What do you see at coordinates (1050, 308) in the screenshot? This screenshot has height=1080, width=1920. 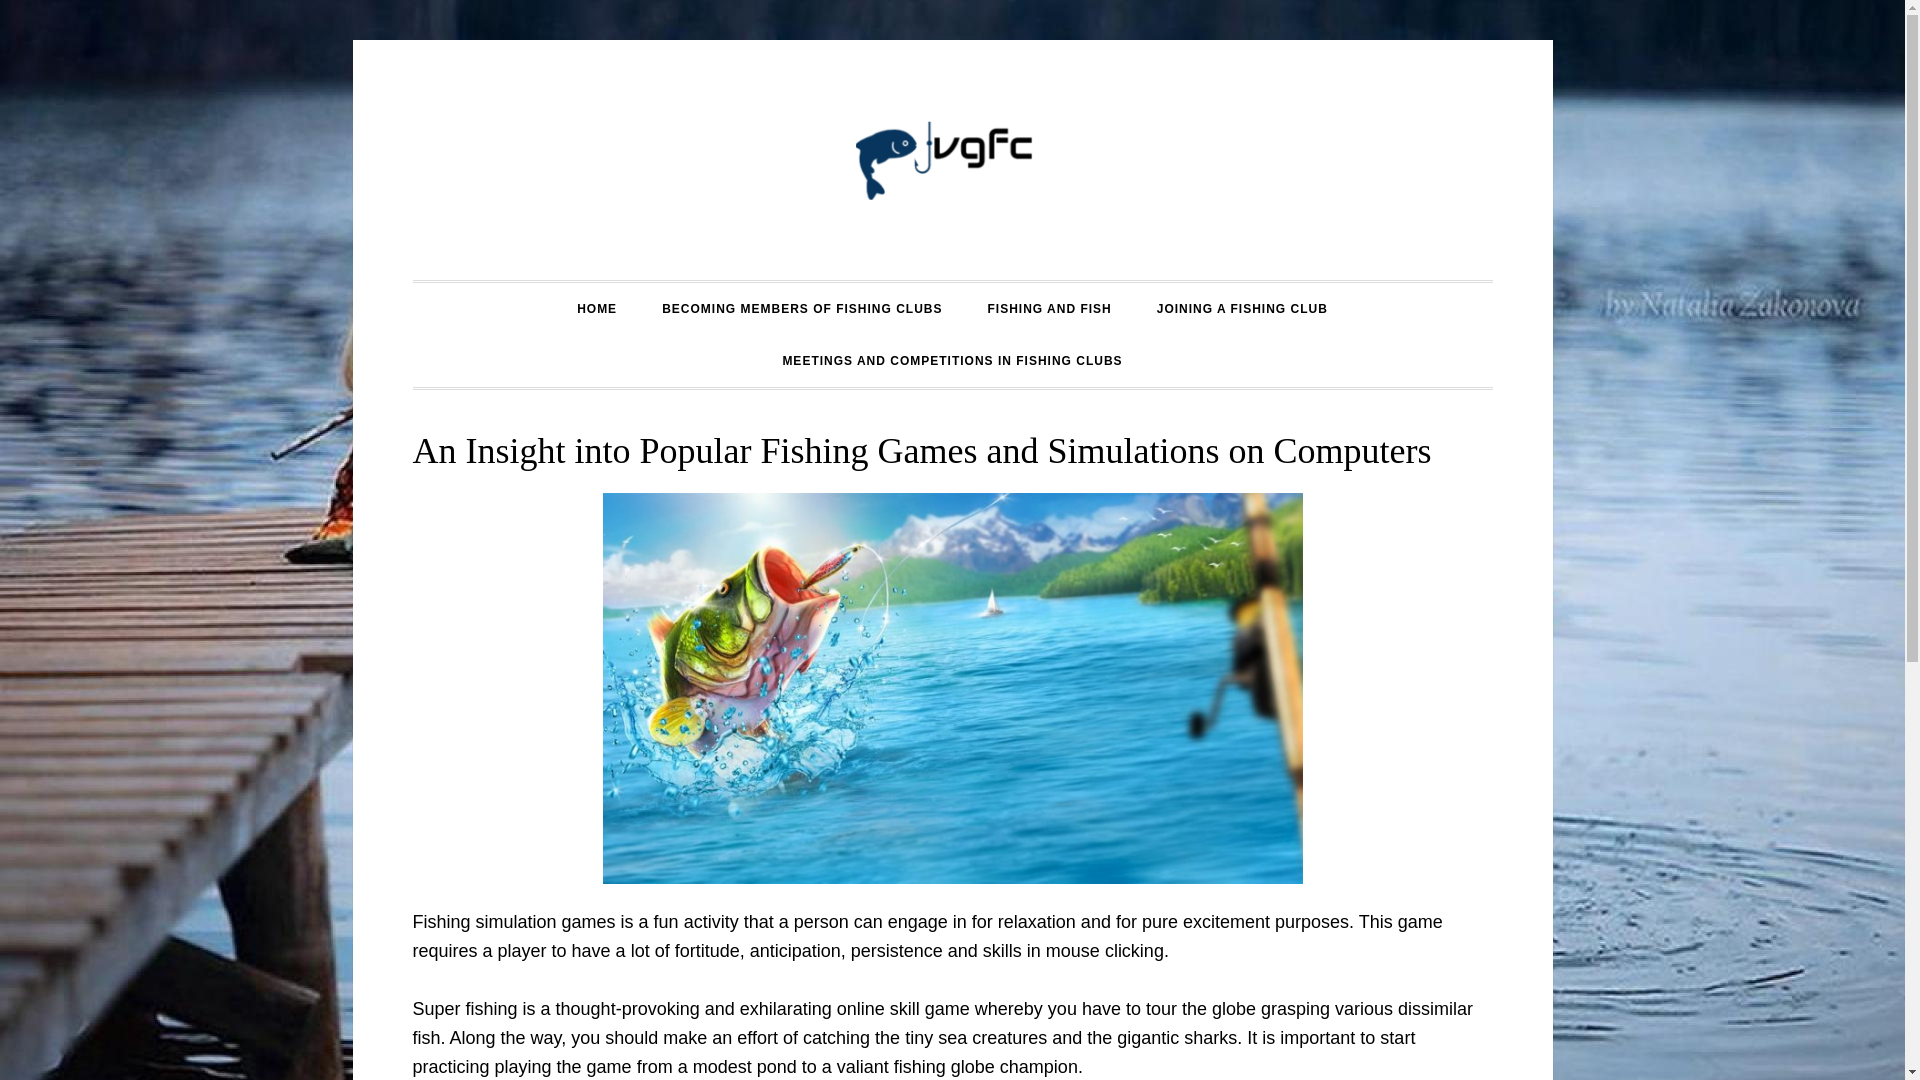 I see `FISHING AND FISH` at bounding box center [1050, 308].